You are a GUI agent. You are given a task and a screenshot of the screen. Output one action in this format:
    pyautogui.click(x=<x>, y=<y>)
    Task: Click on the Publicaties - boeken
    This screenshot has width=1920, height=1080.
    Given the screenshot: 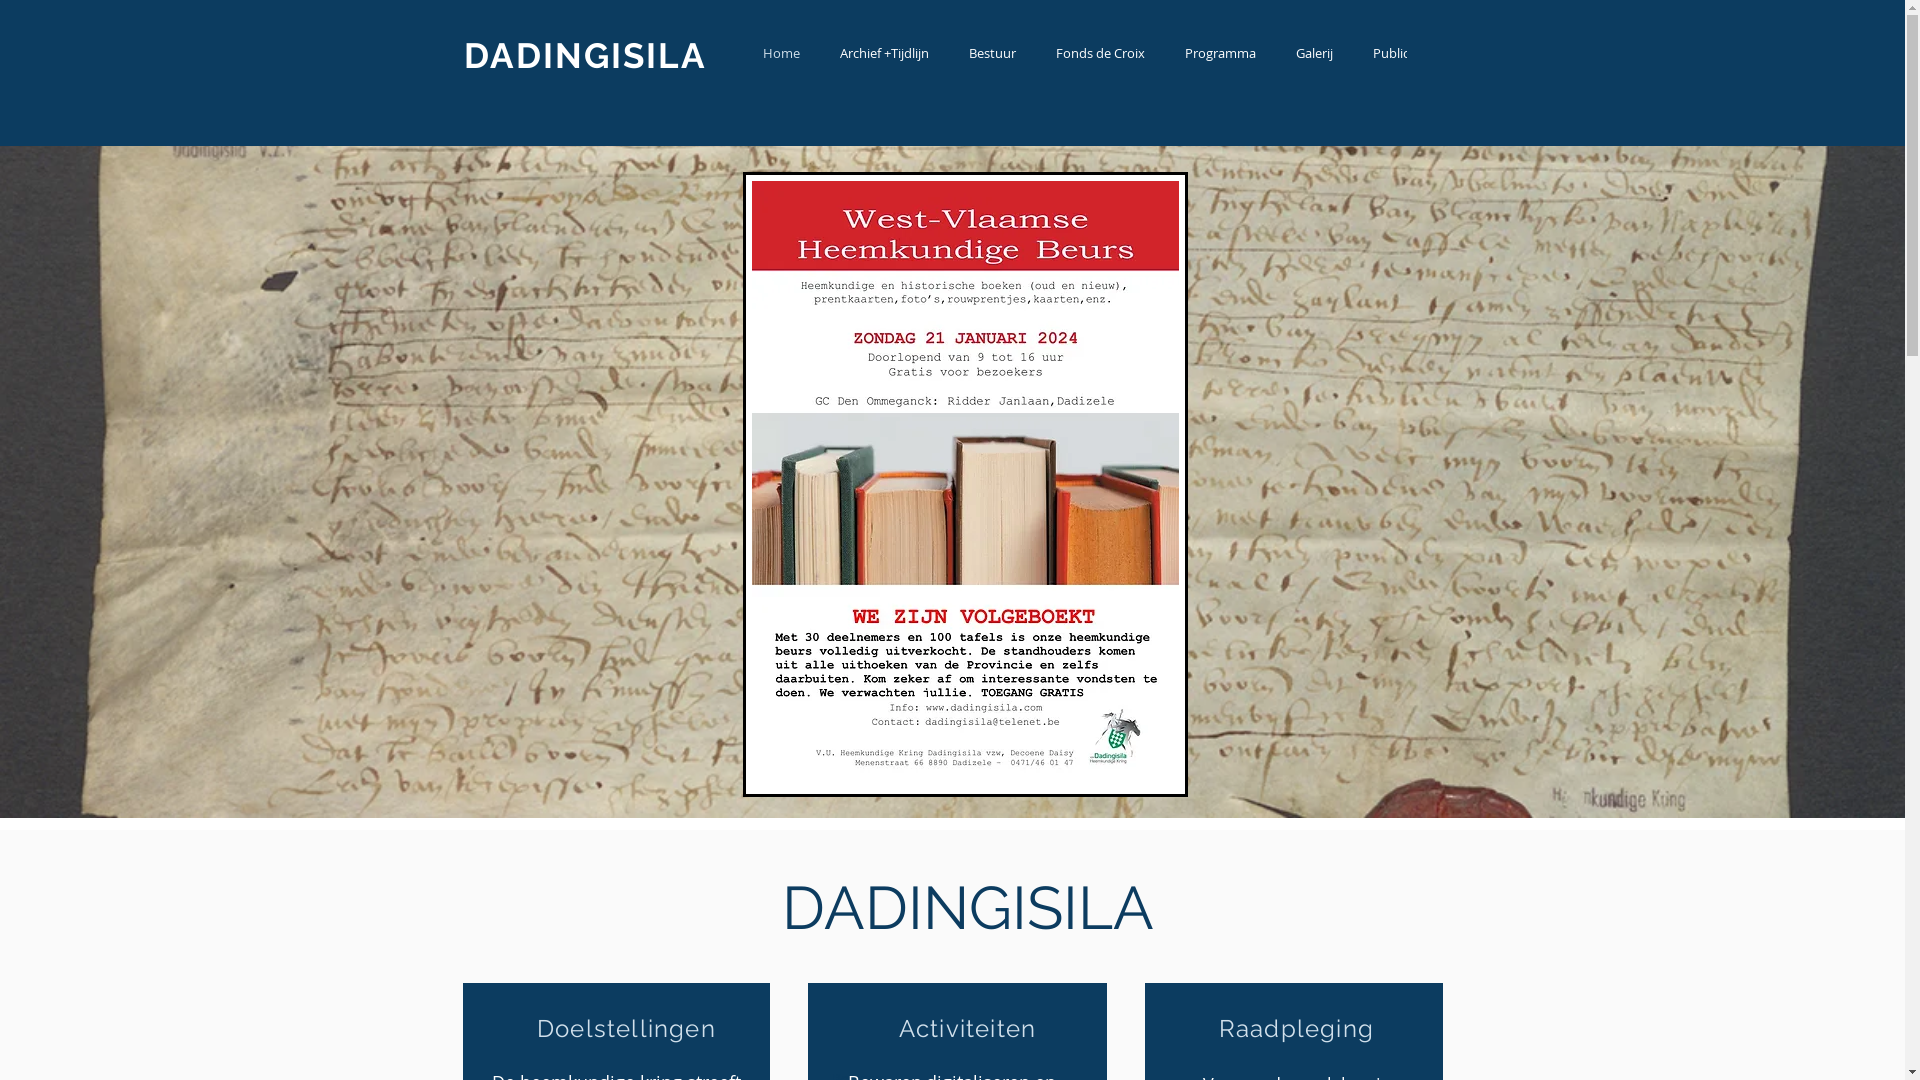 What is the action you would take?
    pyautogui.click(x=1432, y=56)
    